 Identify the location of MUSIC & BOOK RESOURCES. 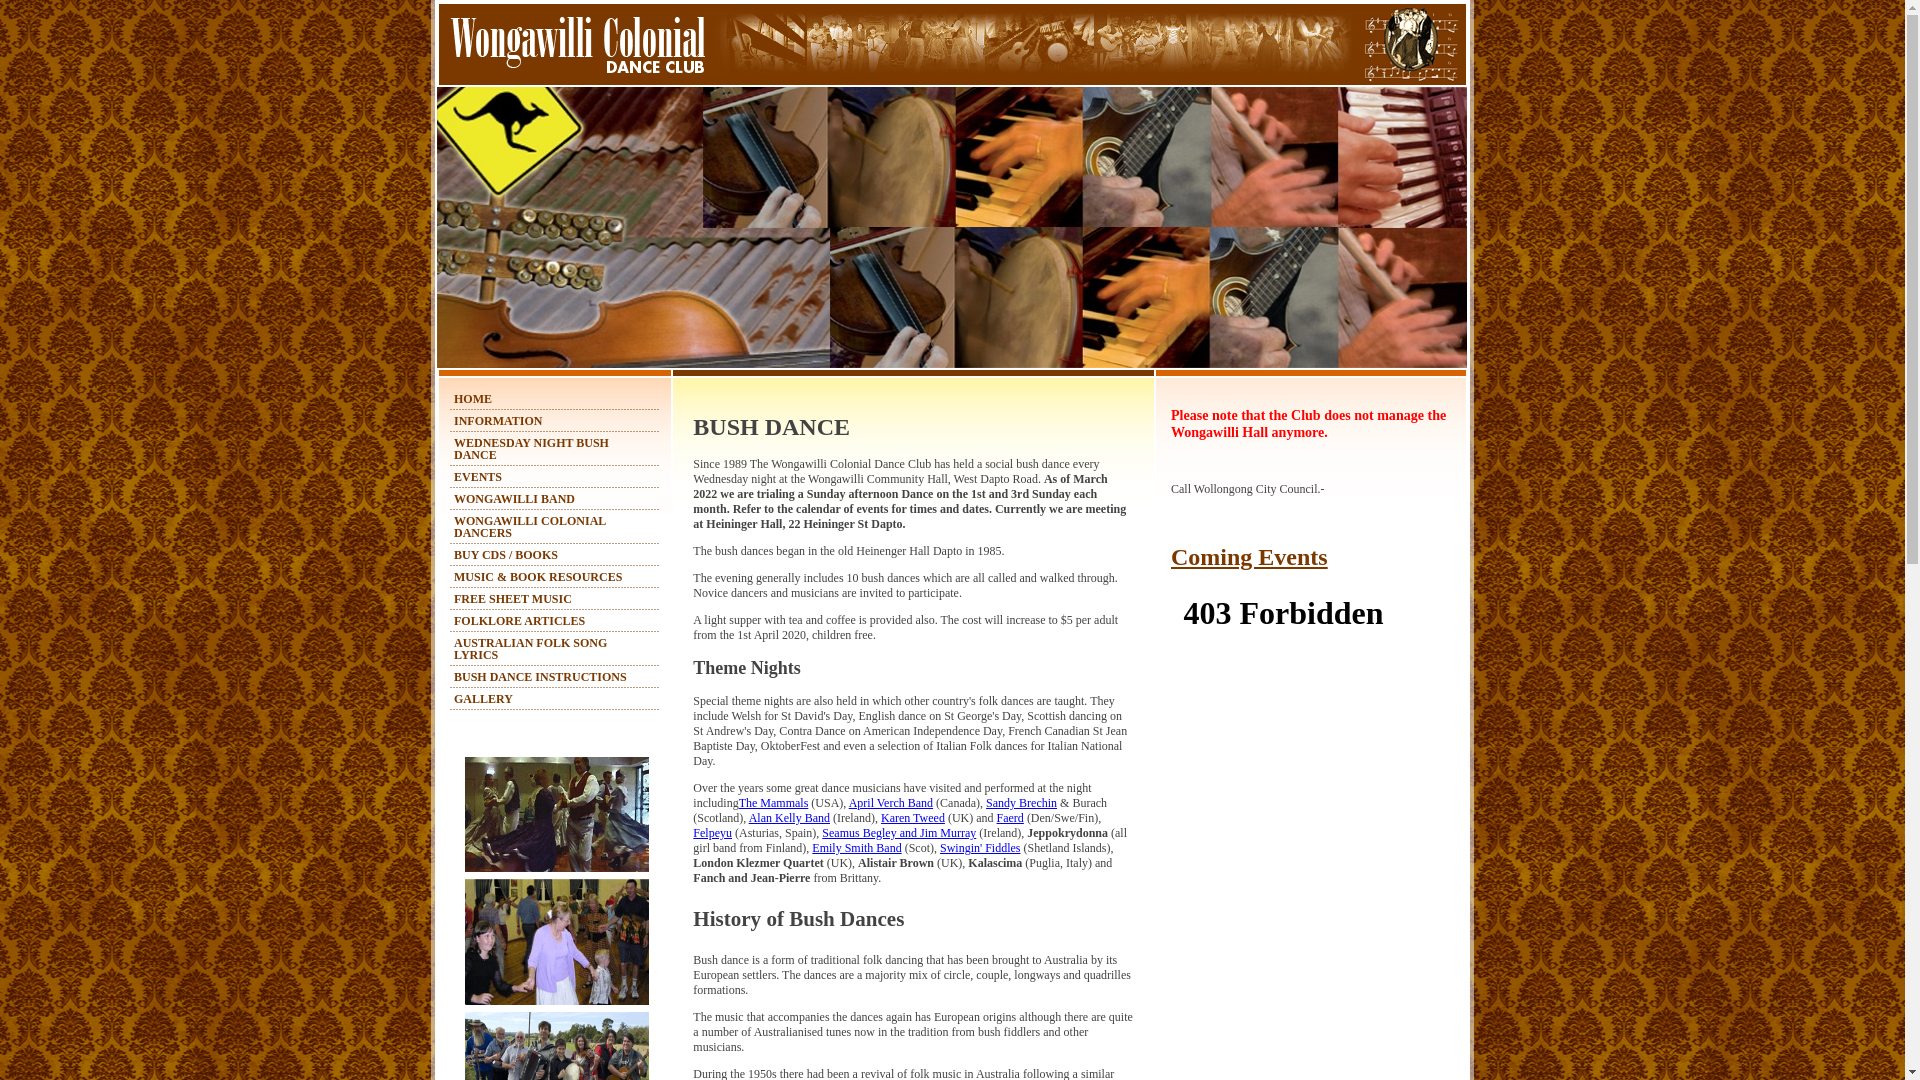
(538, 577).